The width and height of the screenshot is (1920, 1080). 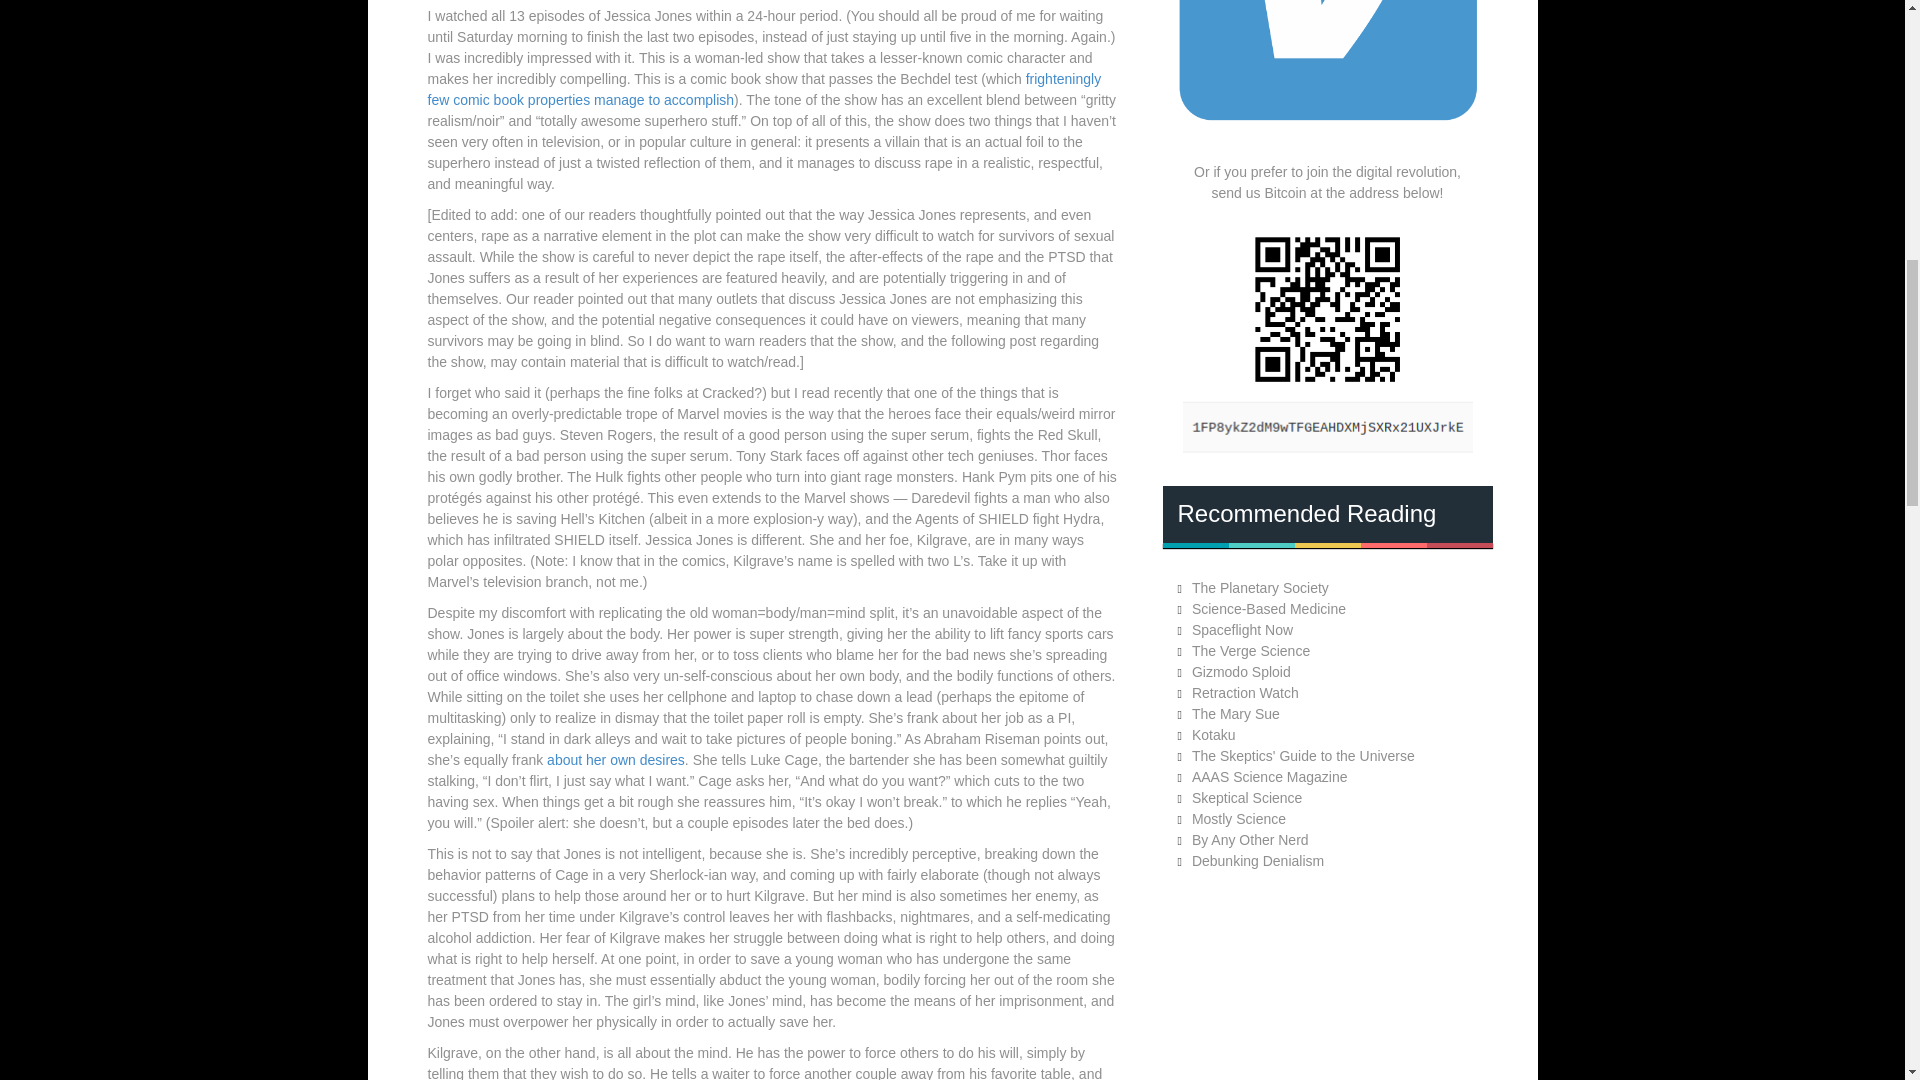 What do you see at coordinates (1239, 819) in the screenshot?
I see `Mostly Science` at bounding box center [1239, 819].